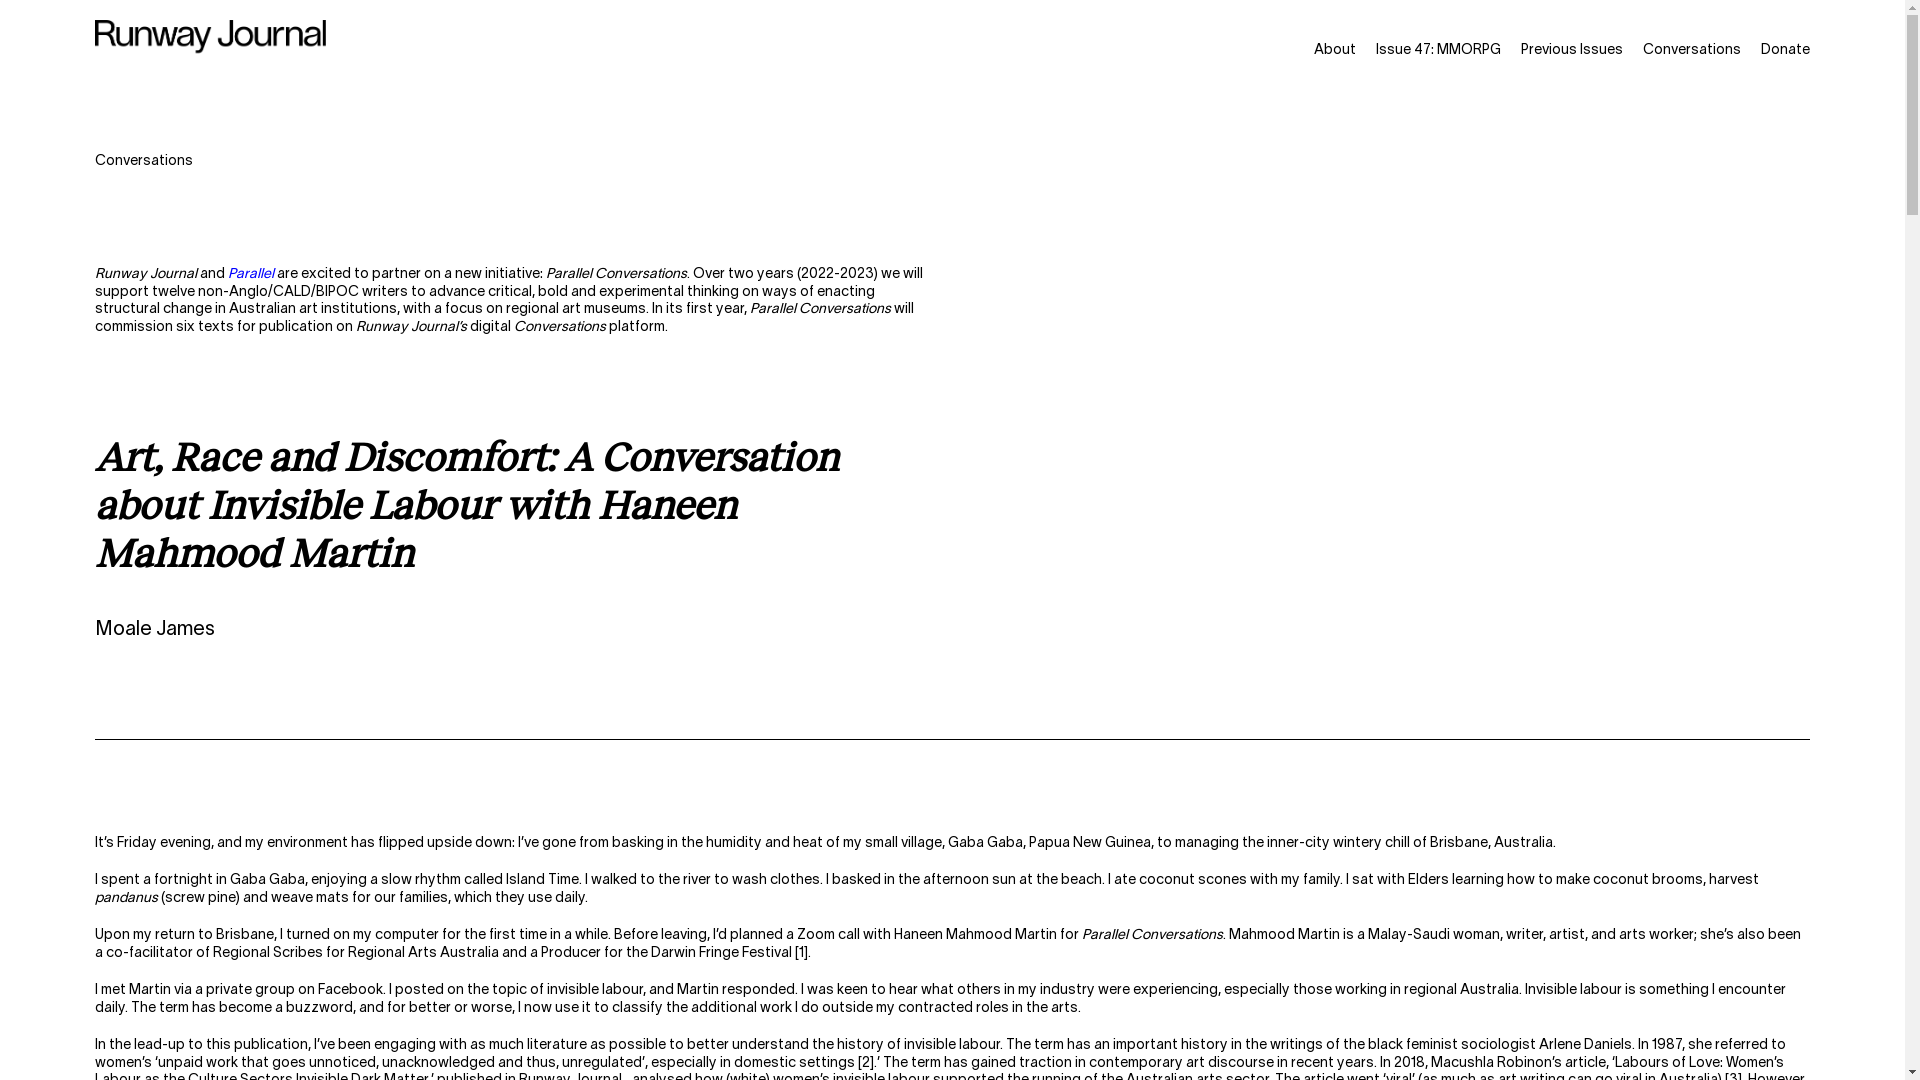 Image resolution: width=1920 pixels, height=1080 pixels. Describe the element at coordinates (1335, 50) in the screenshot. I see `About` at that location.